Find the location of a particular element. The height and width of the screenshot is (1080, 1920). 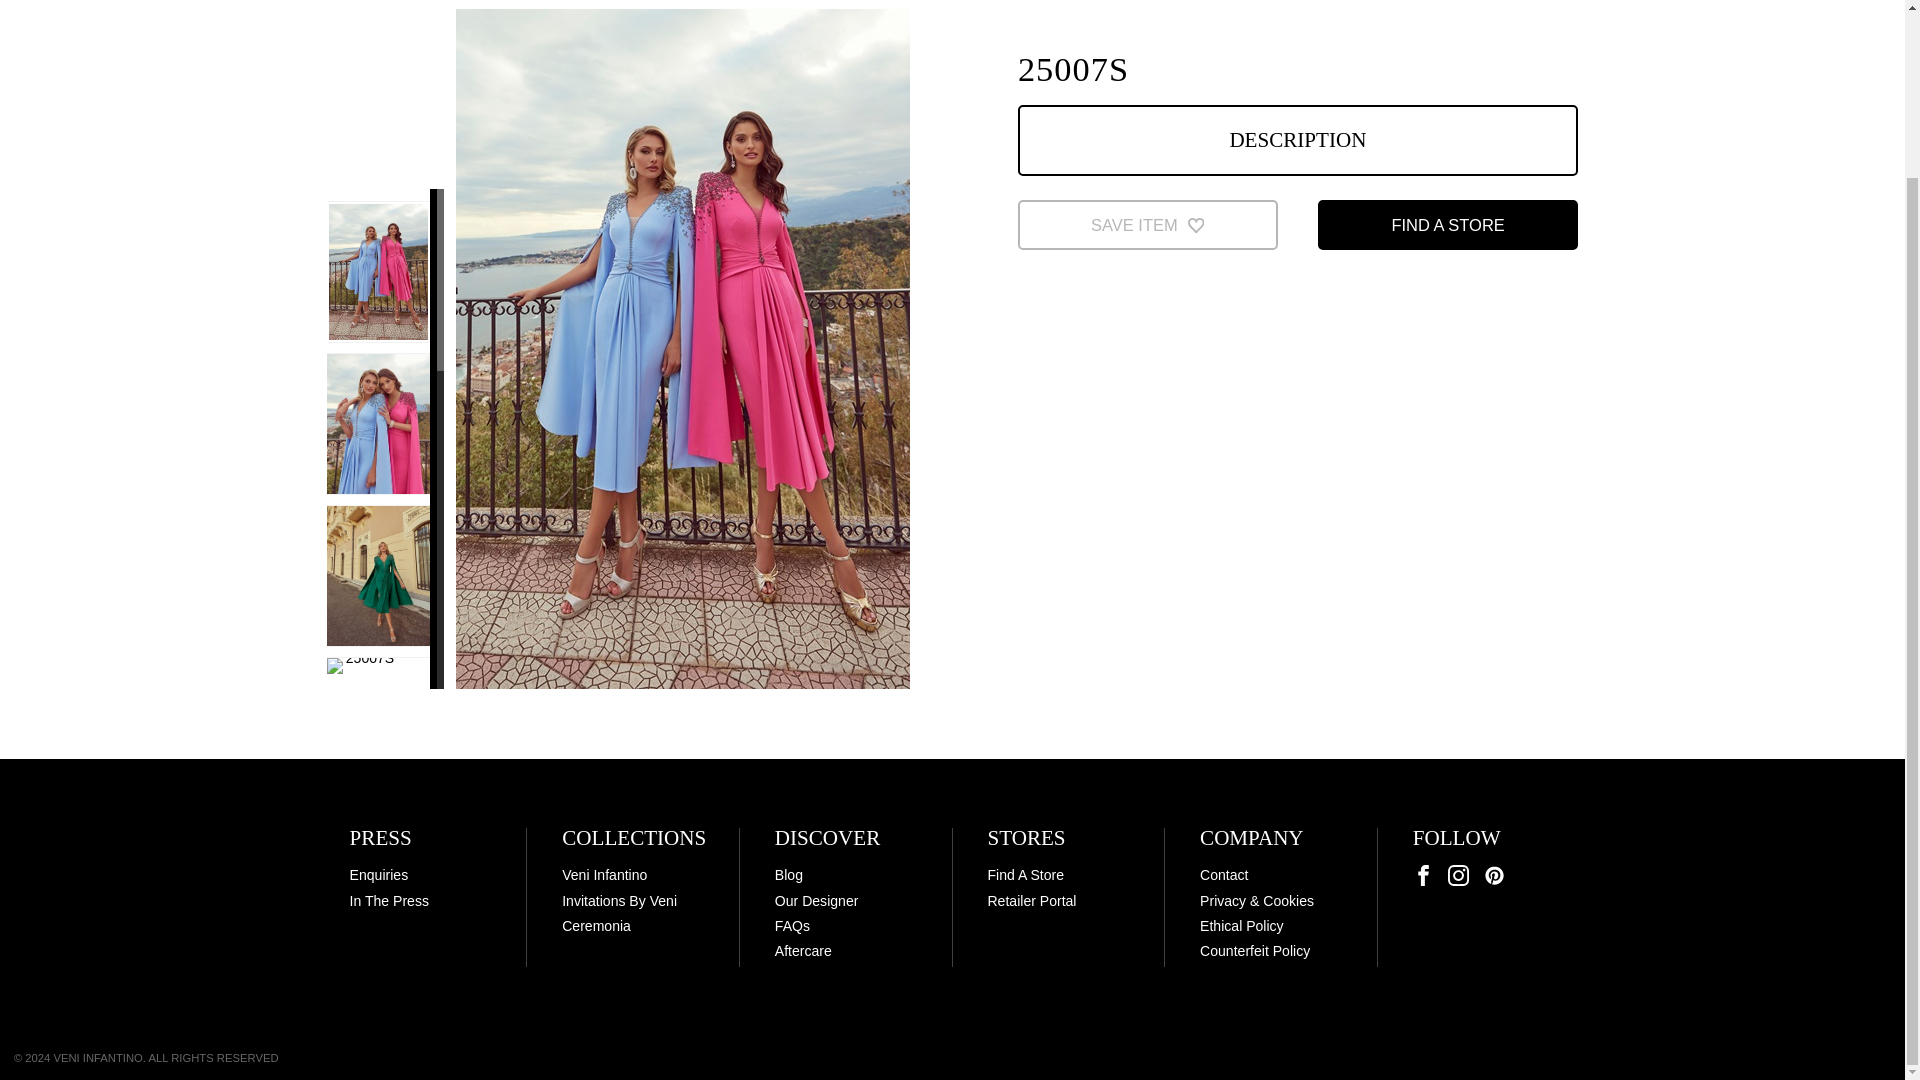

Our Designer is located at coordinates (816, 901).